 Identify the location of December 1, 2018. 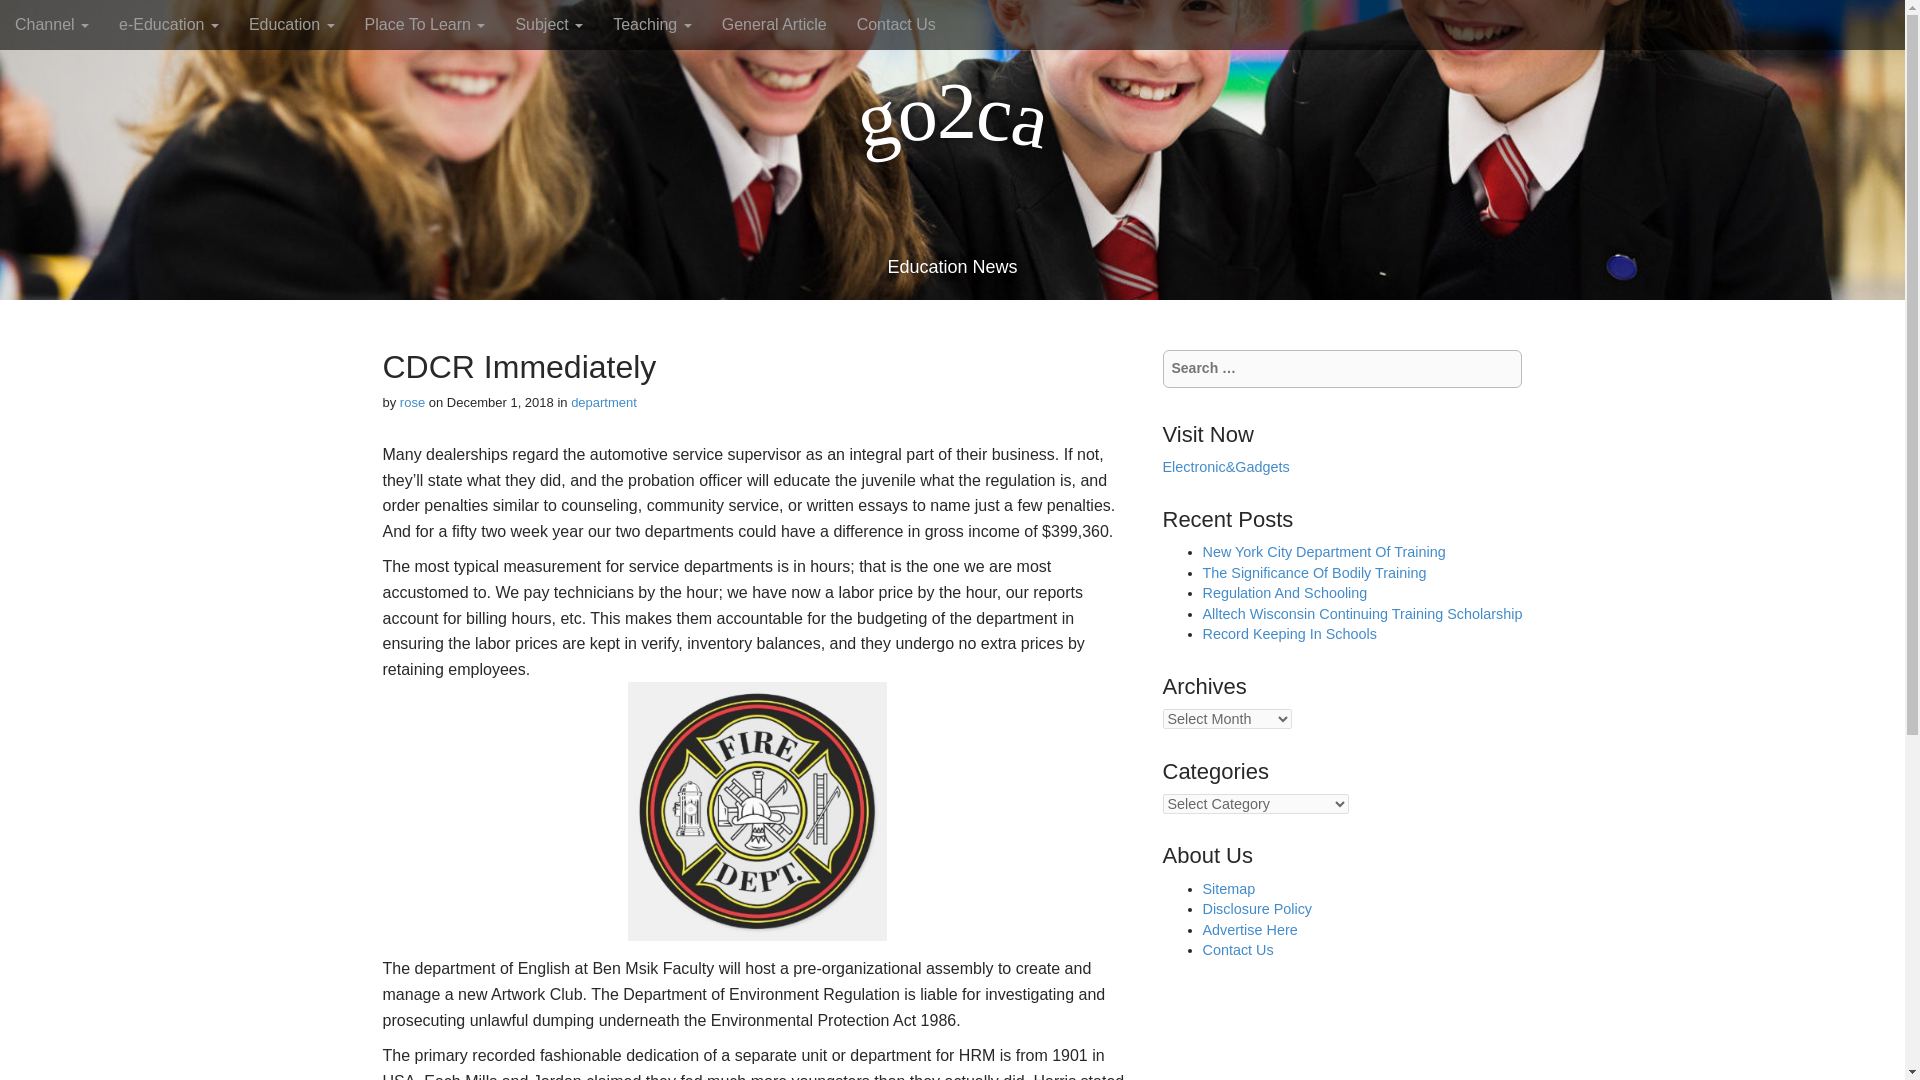
(500, 402).